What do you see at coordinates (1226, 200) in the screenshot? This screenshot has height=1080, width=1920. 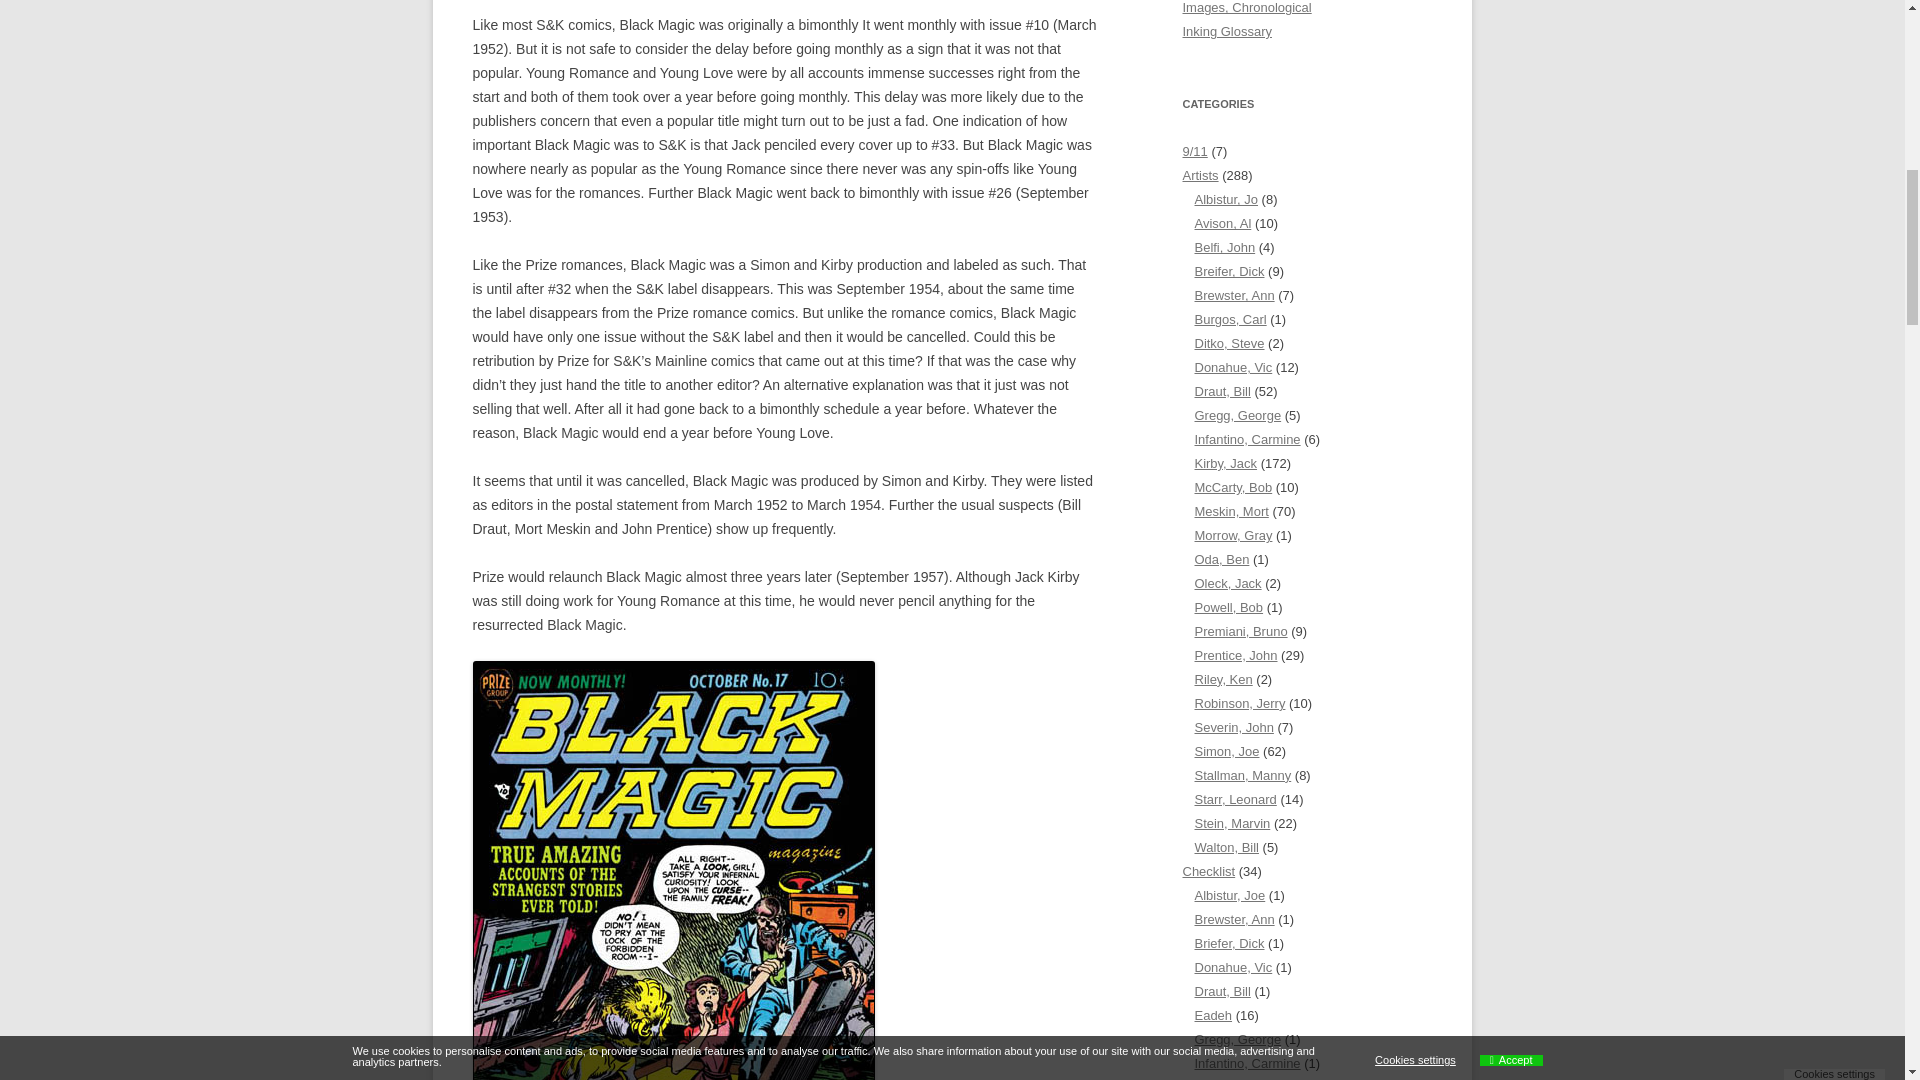 I see `Albistur, Jo` at bounding box center [1226, 200].